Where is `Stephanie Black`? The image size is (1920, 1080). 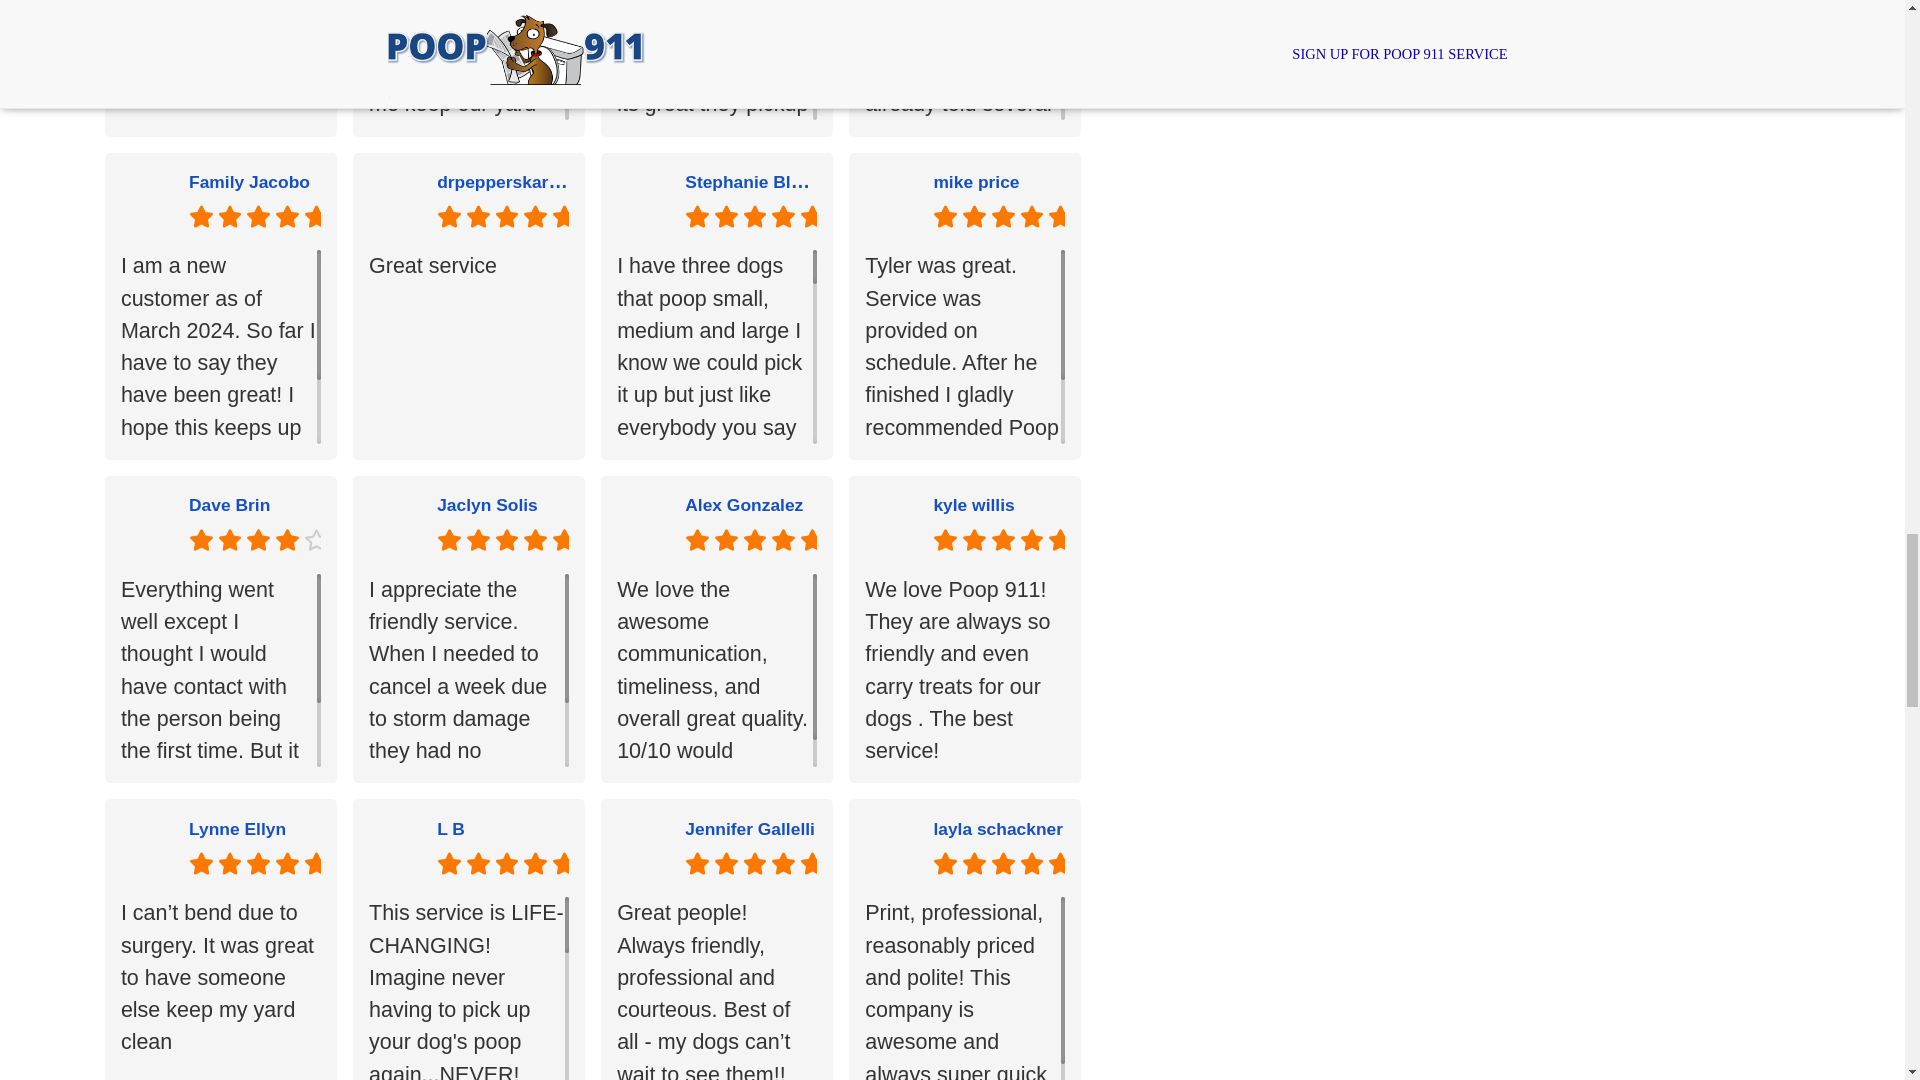 Stephanie Black is located at coordinates (752, 180).